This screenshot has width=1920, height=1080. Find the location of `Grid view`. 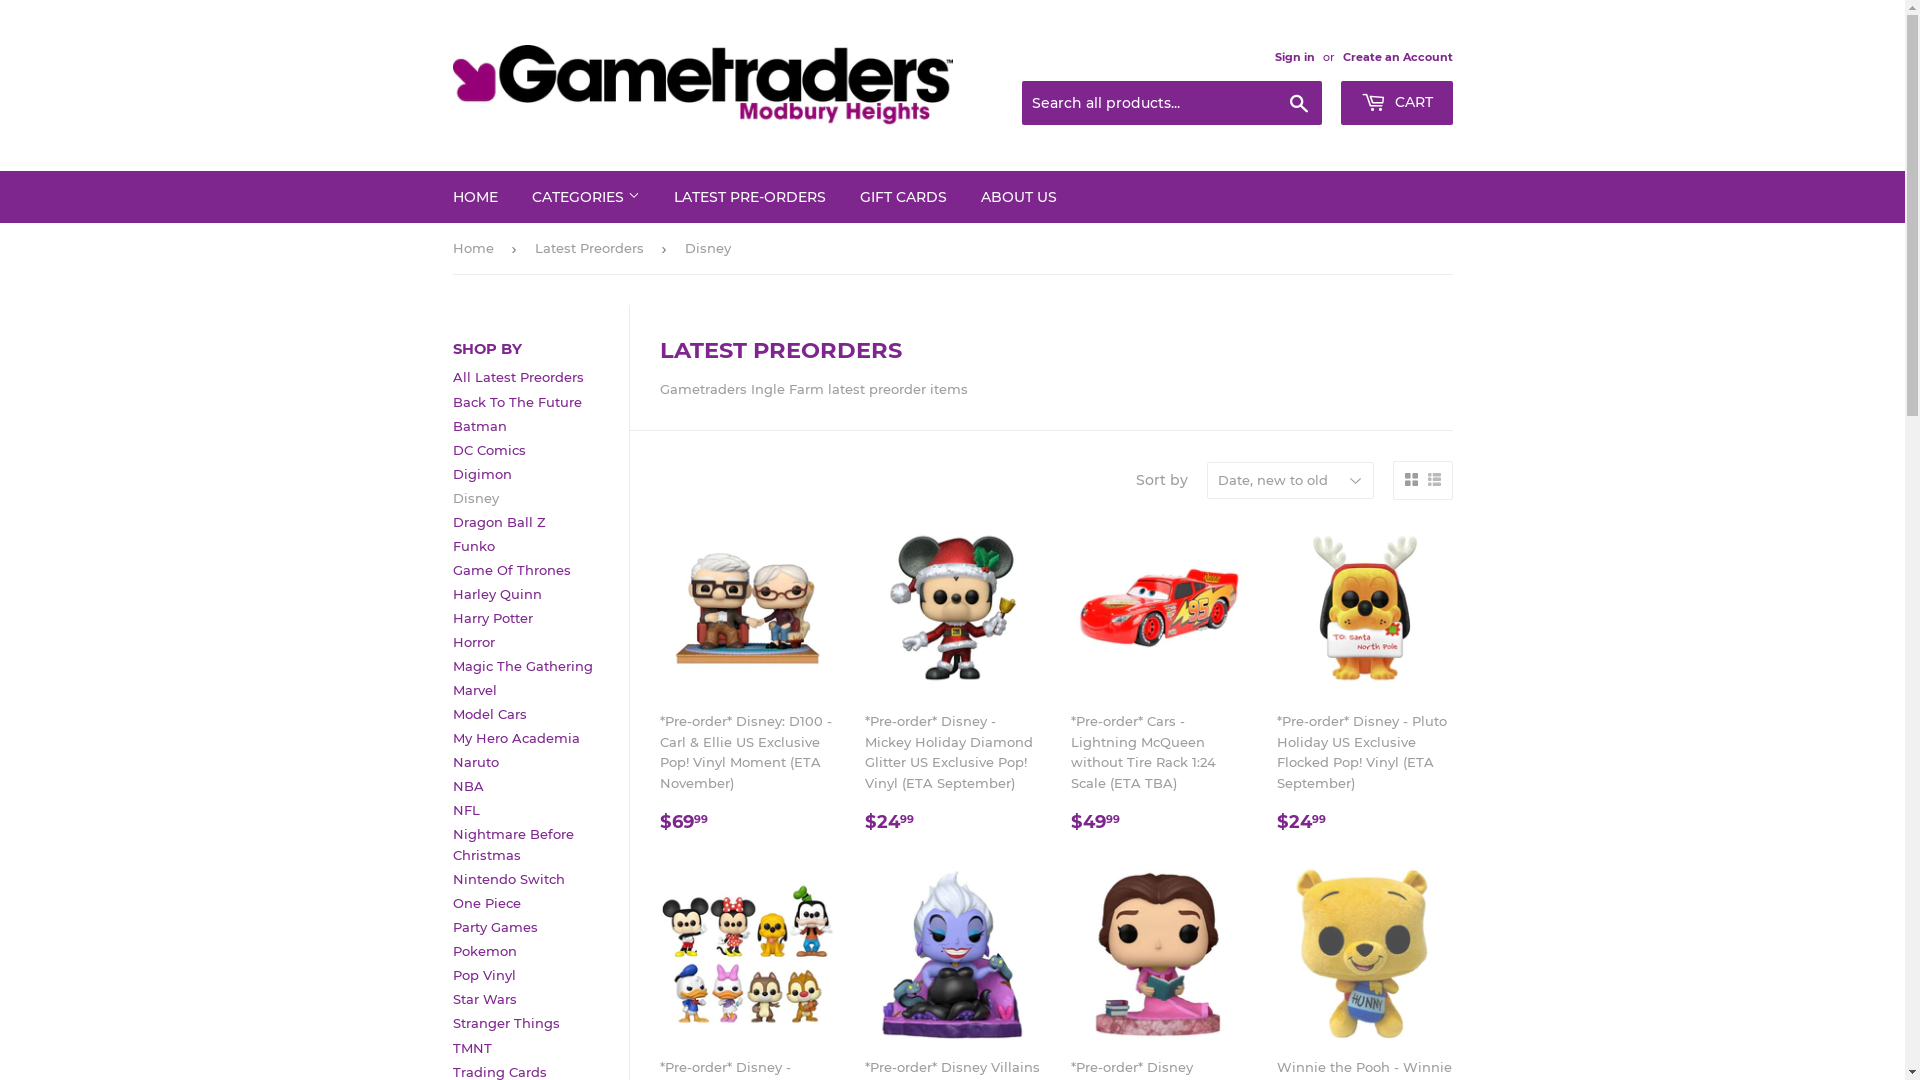

Grid view is located at coordinates (1410, 480).